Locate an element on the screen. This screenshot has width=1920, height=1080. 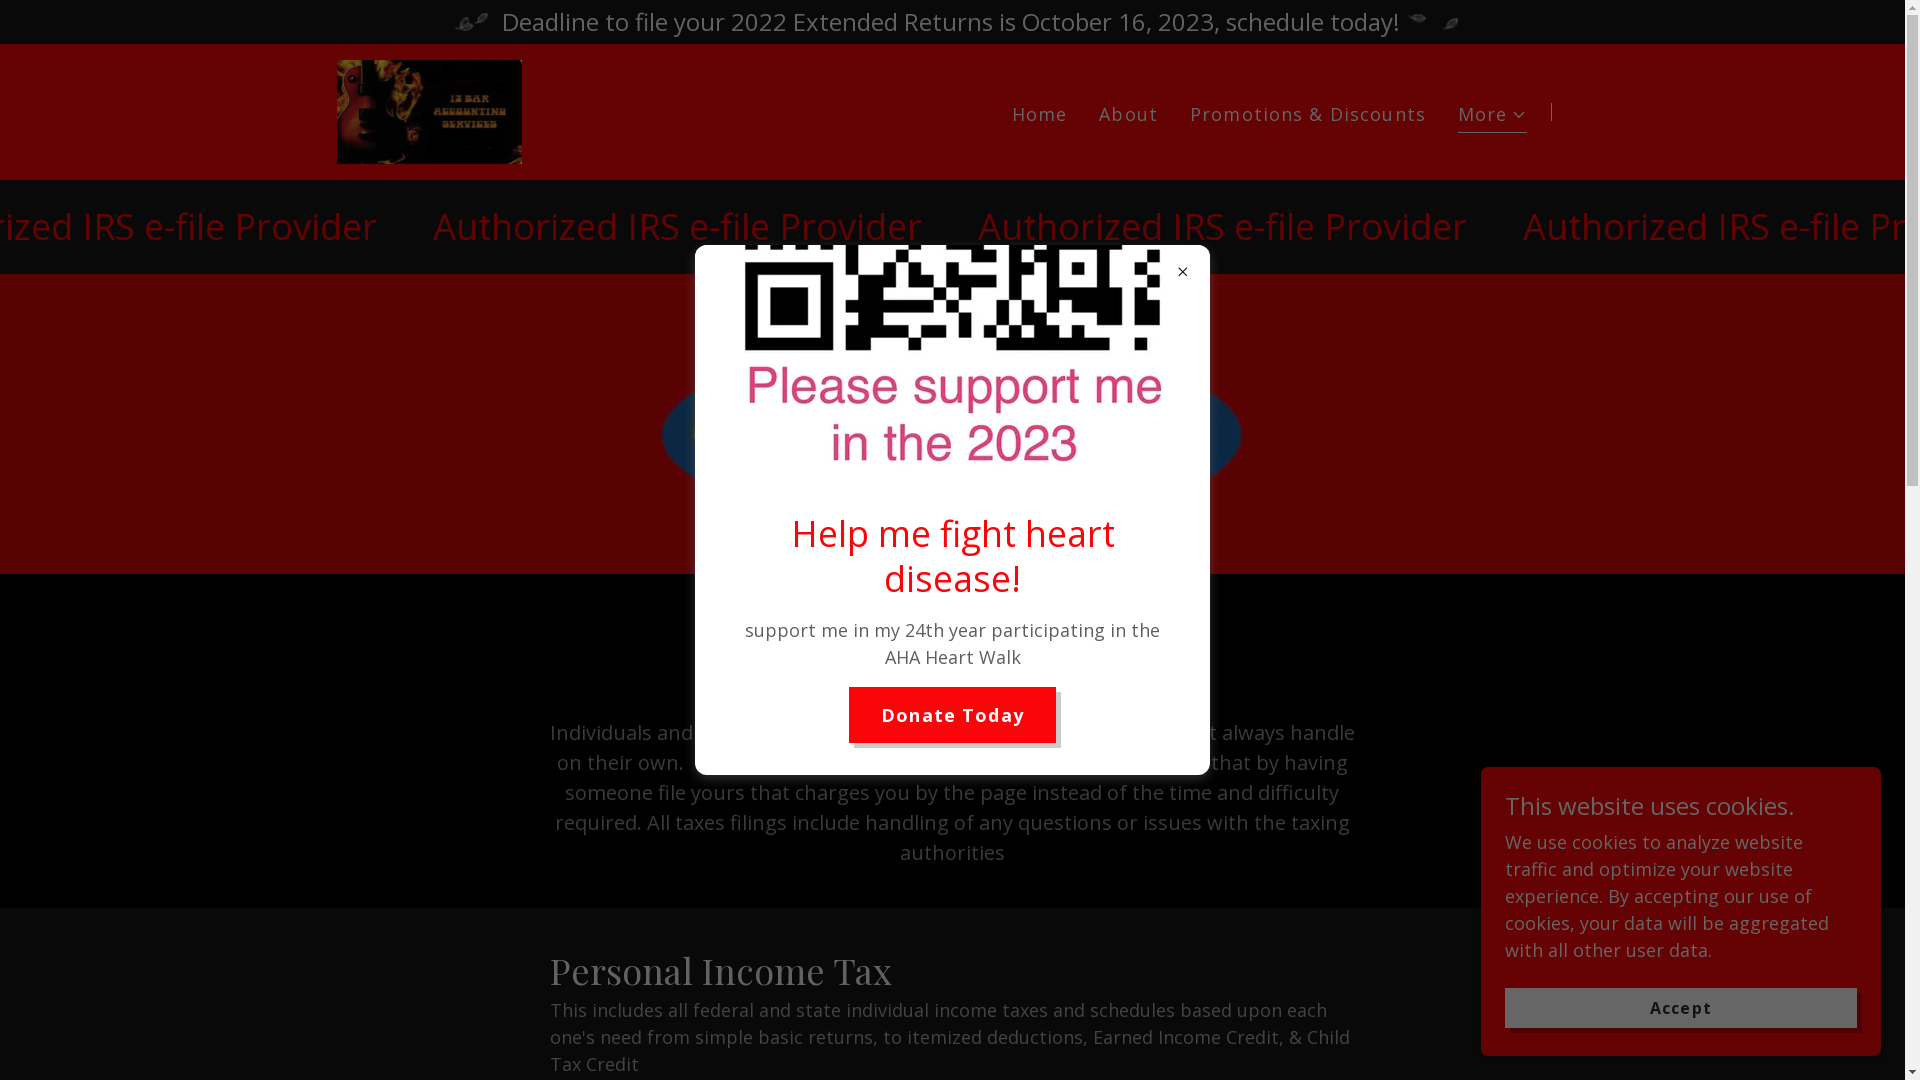
Accept is located at coordinates (1681, 1008).